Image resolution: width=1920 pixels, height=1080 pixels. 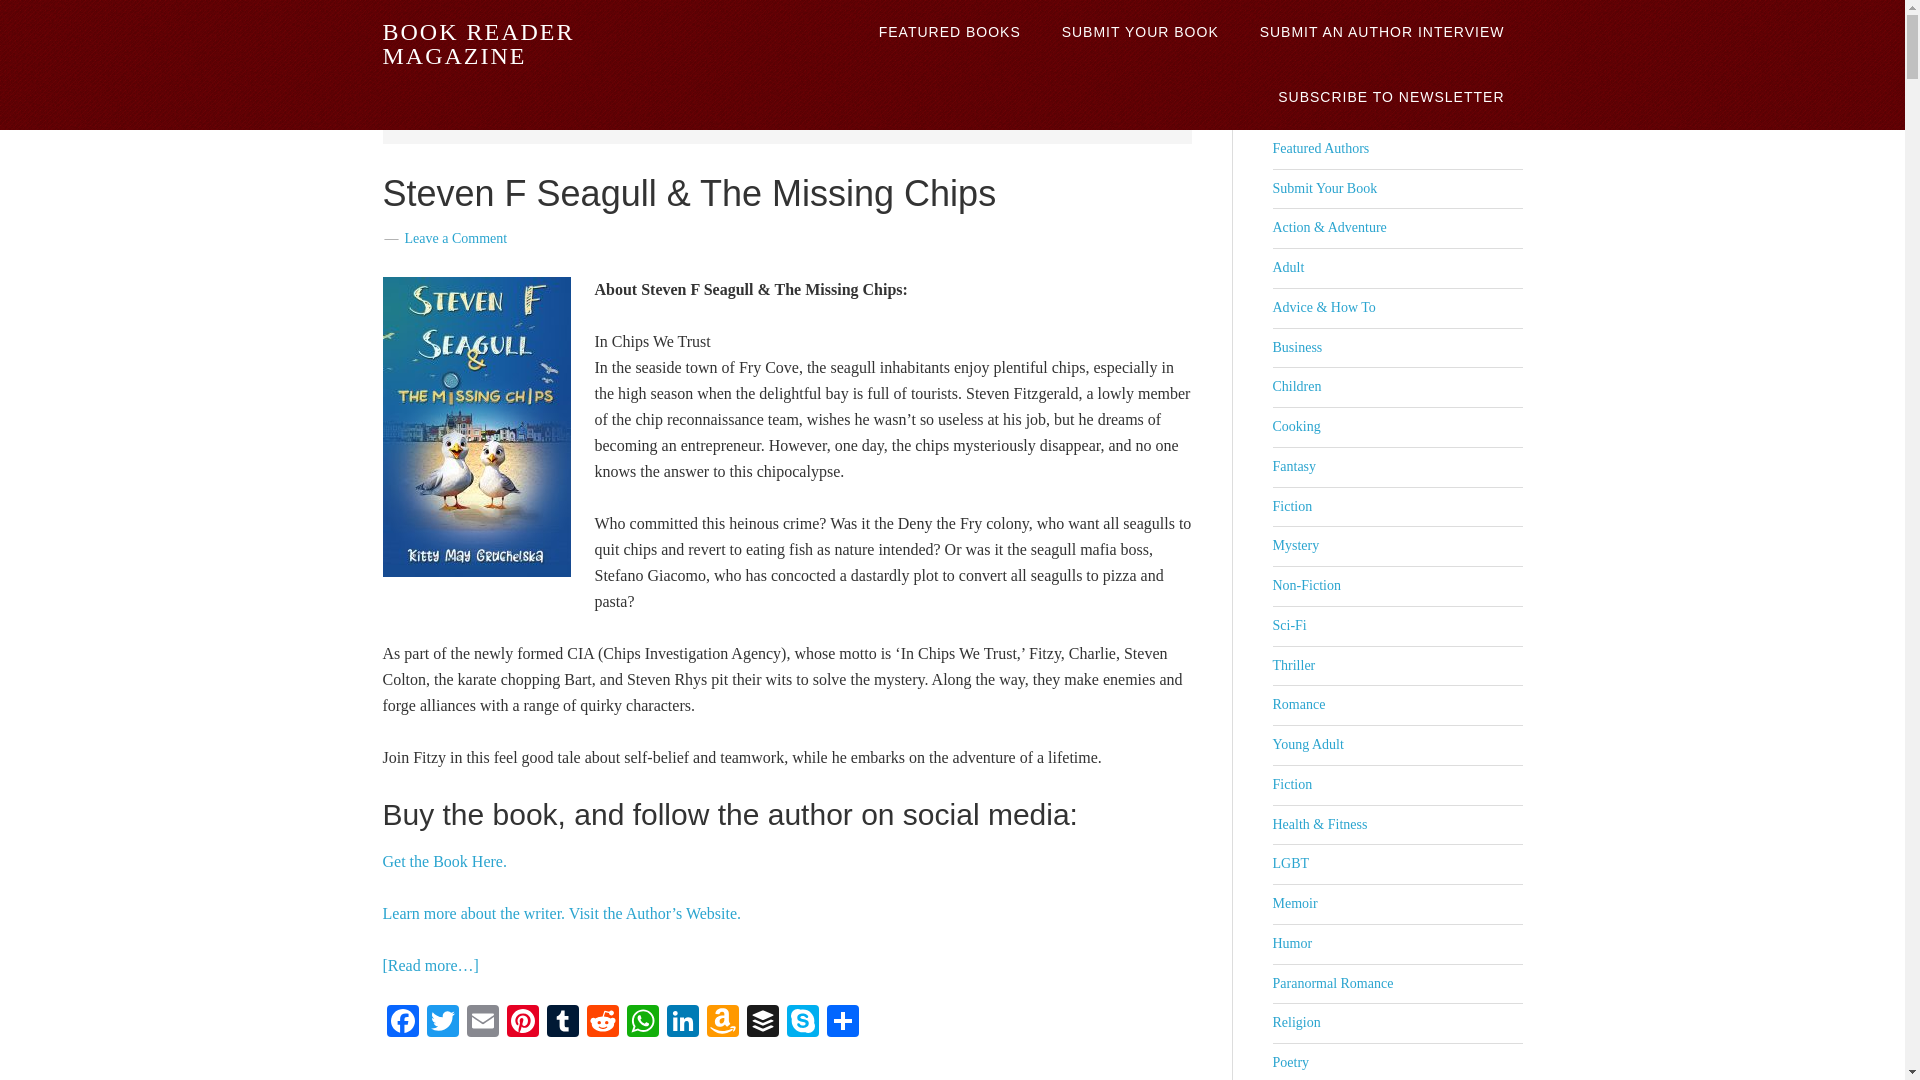 What do you see at coordinates (482, 1022) in the screenshot?
I see `Email` at bounding box center [482, 1022].